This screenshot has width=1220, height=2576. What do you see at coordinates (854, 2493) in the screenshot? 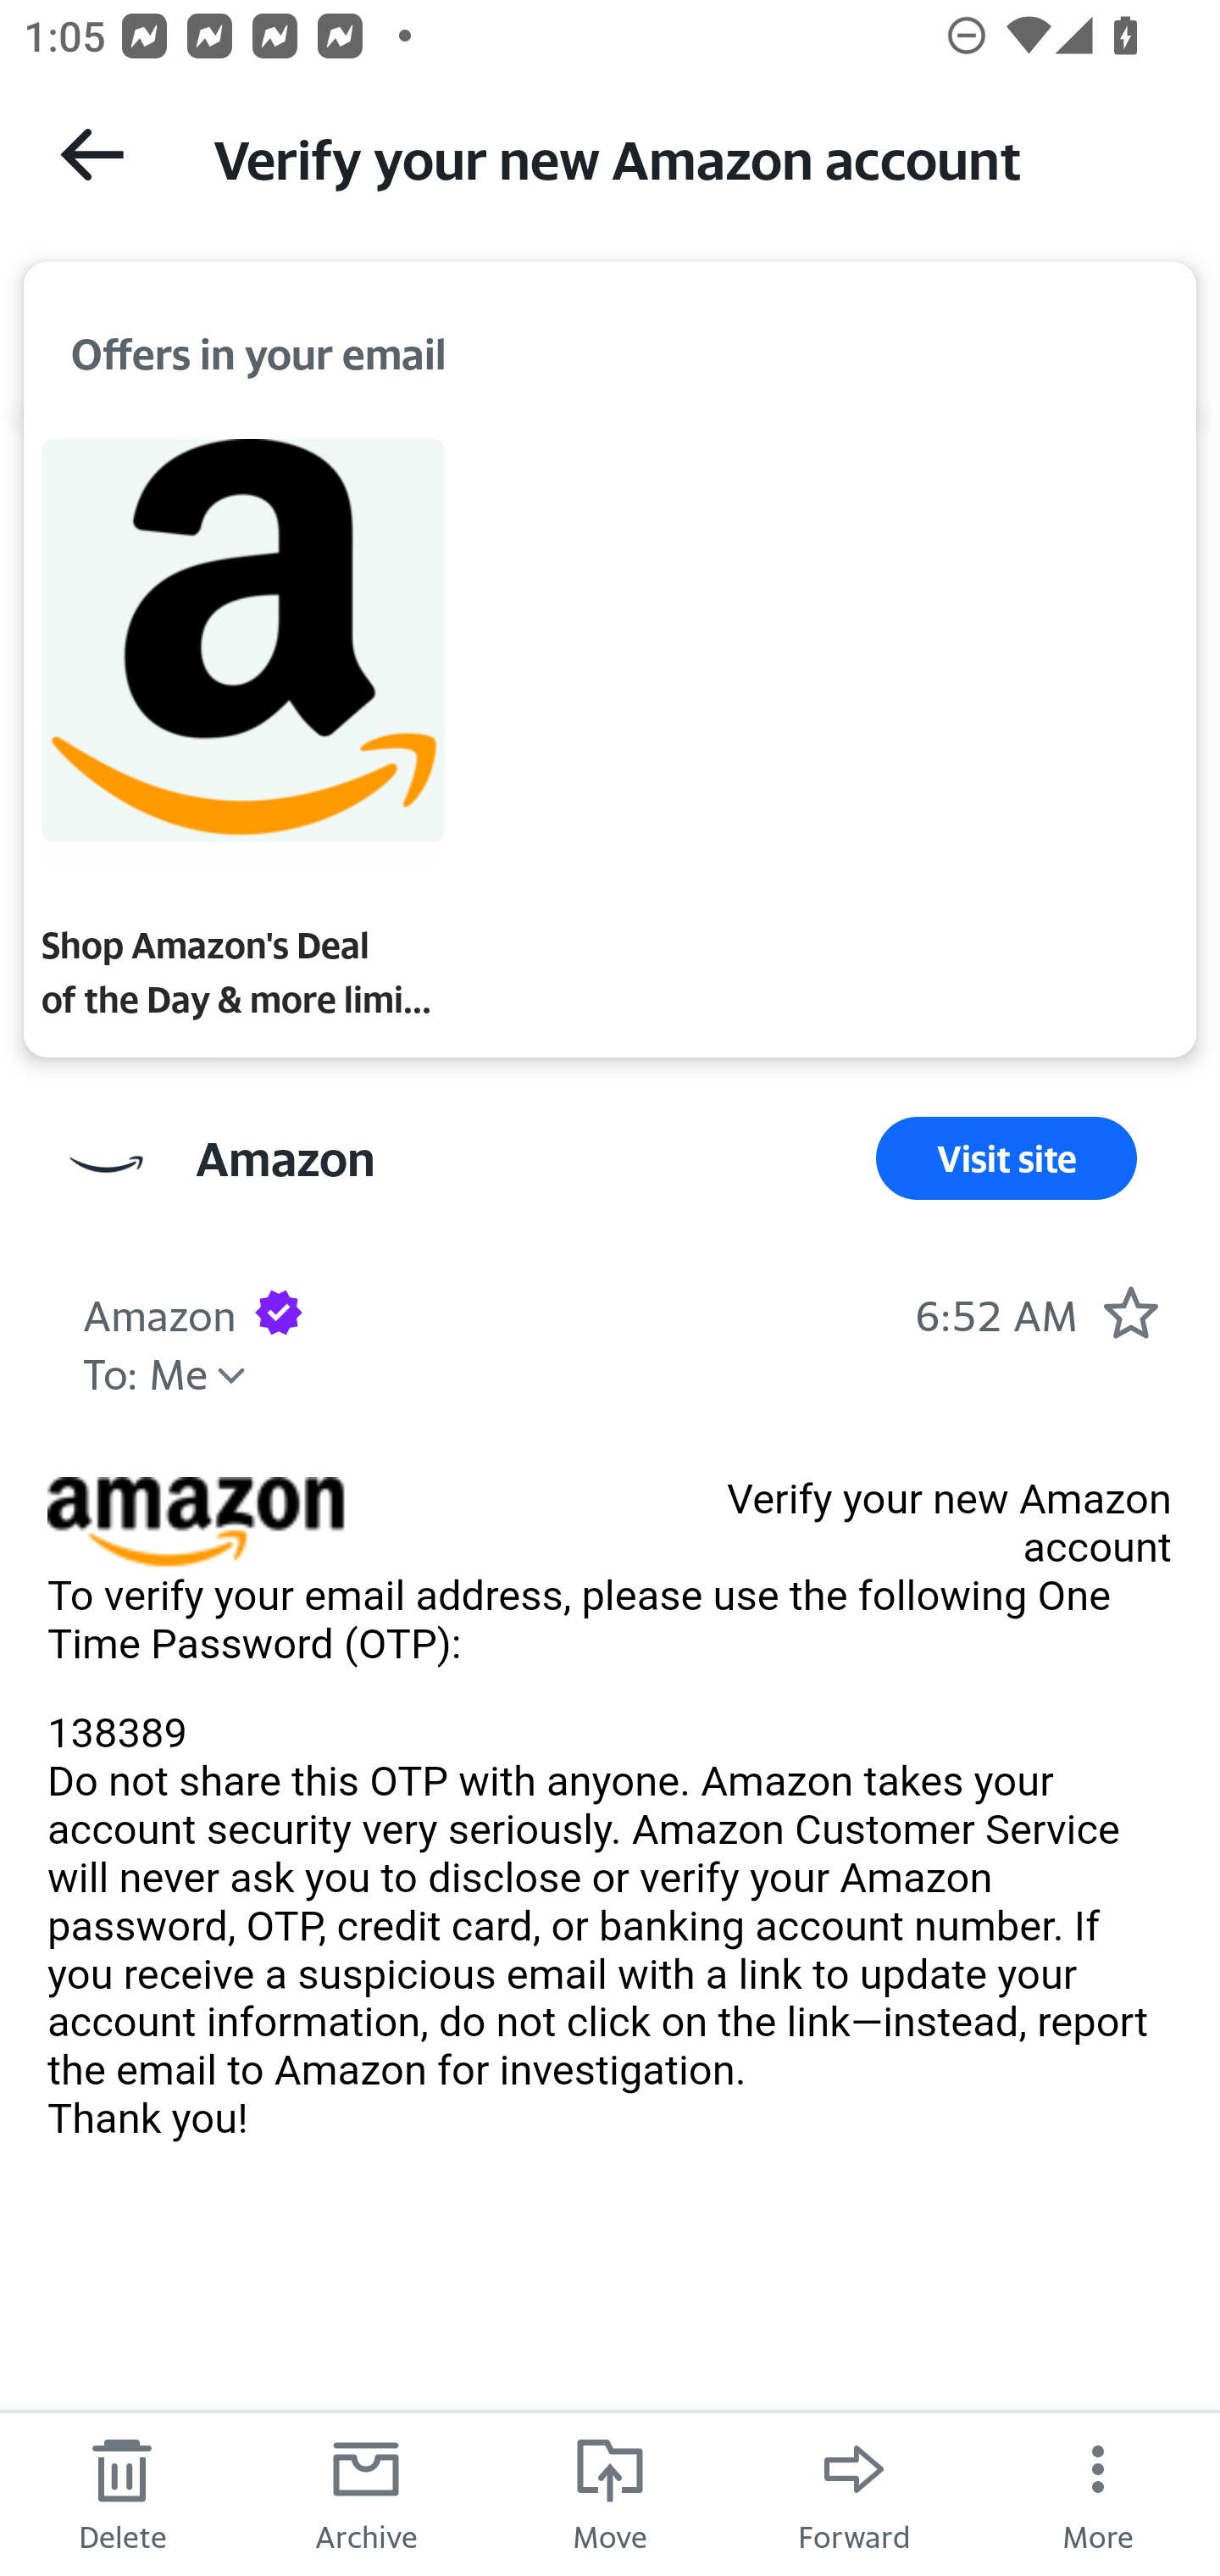
I see `Forward` at bounding box center [854, 2493].